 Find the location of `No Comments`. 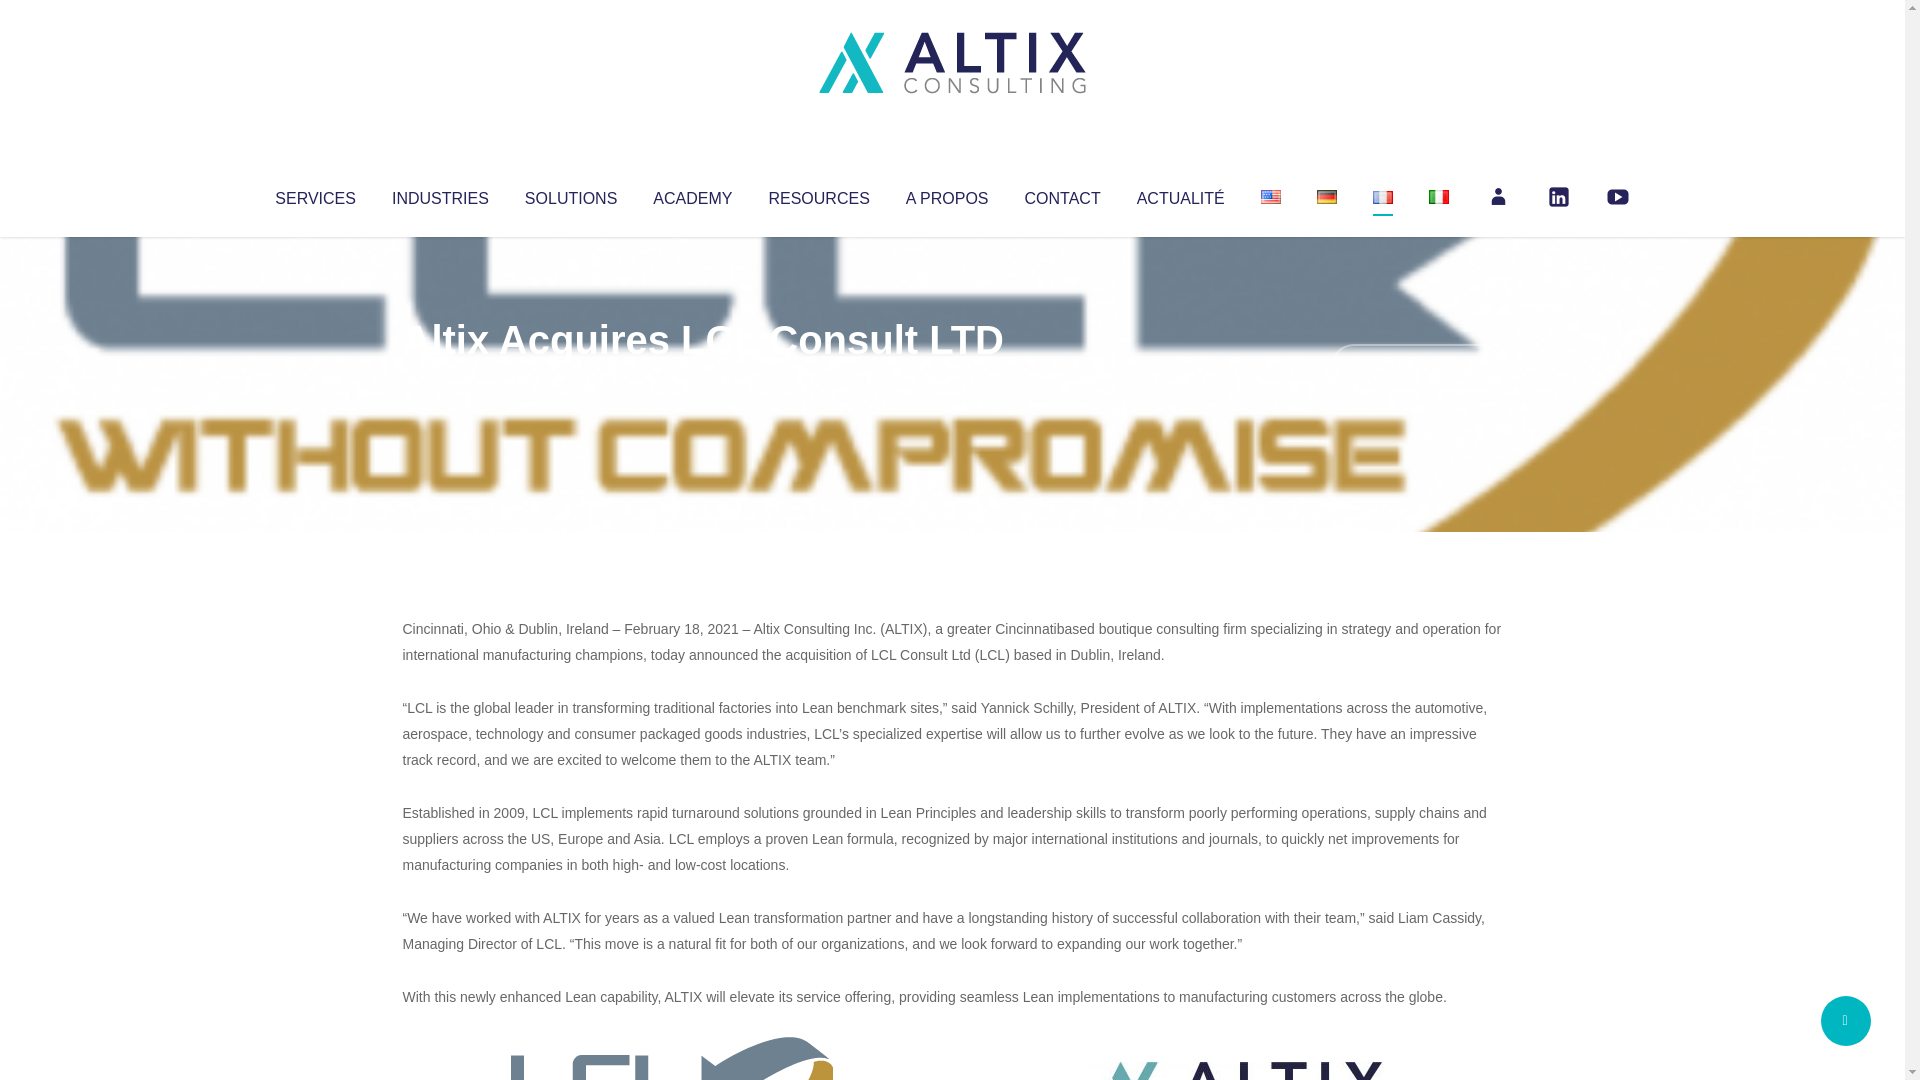

No Comments is located at coordinates (1416, 366).